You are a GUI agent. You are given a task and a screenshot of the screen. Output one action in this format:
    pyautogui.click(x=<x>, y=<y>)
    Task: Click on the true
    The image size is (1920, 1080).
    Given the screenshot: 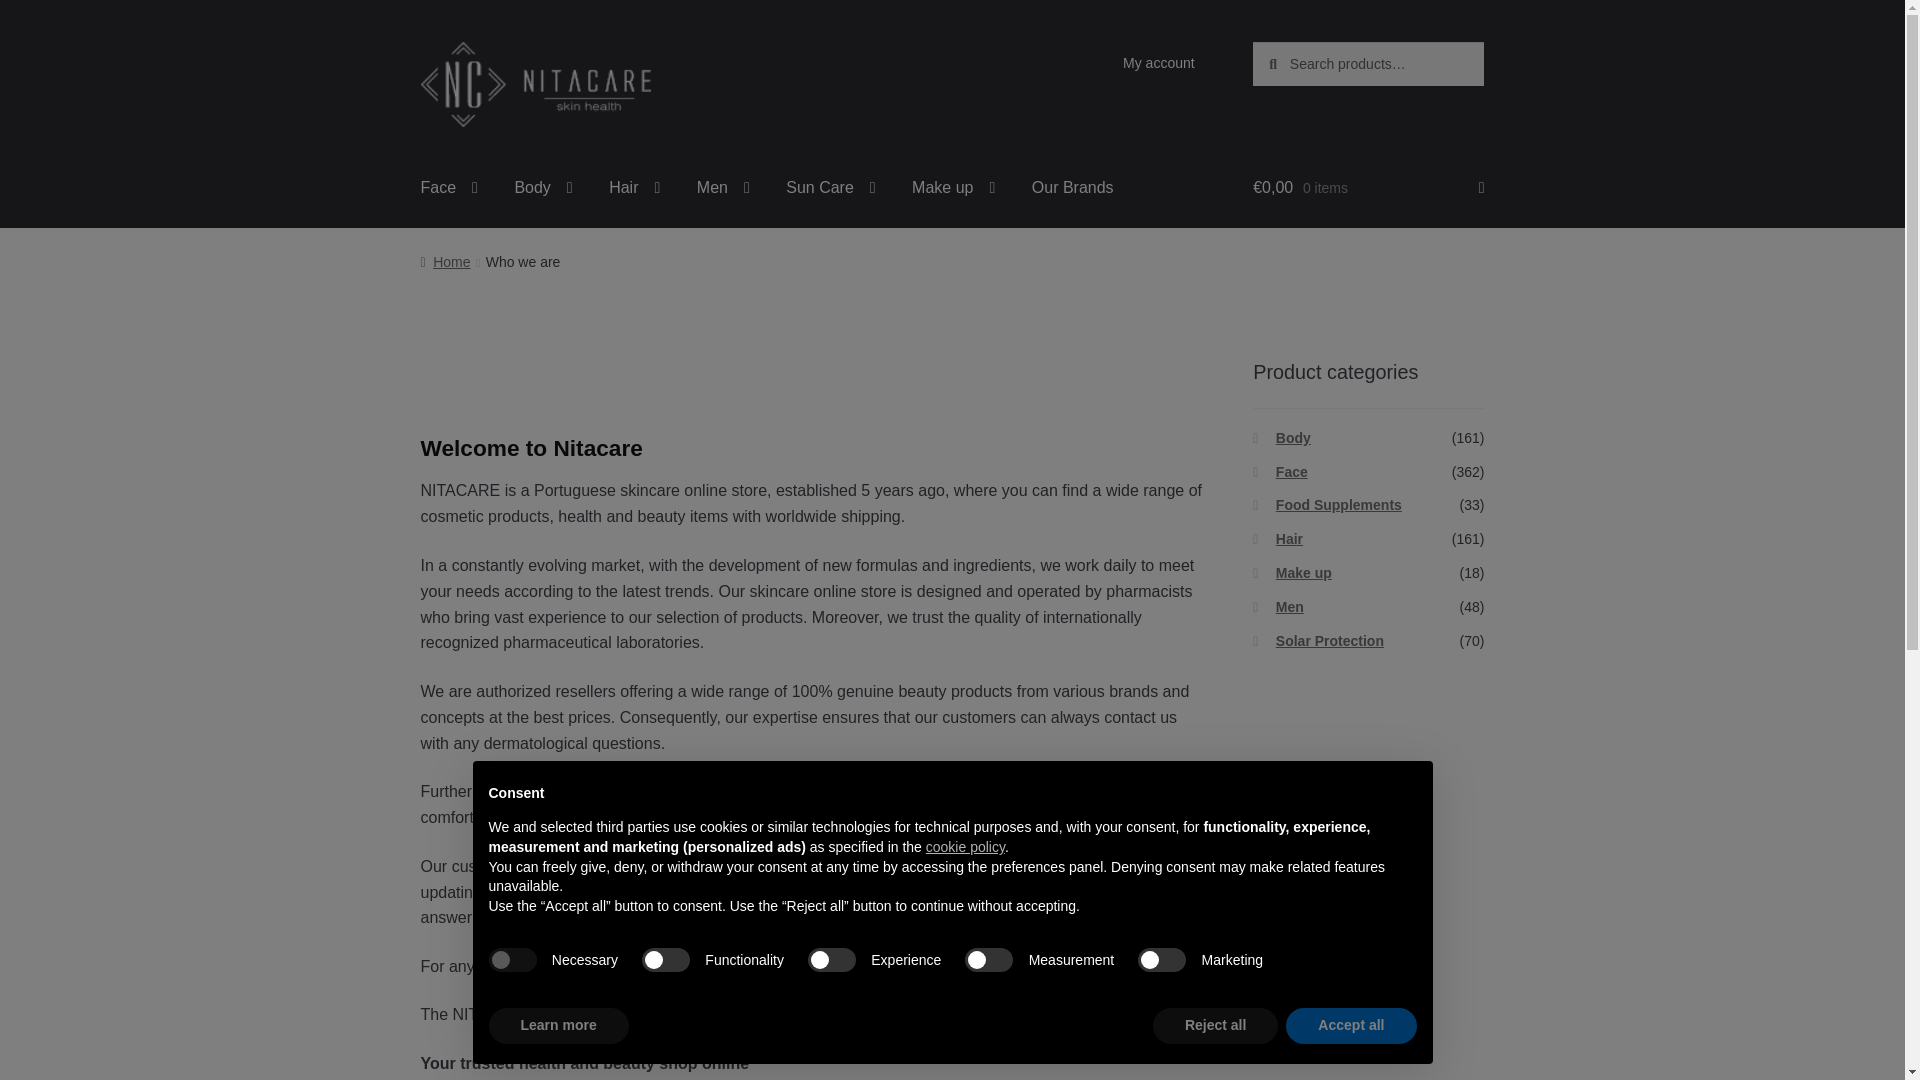 What is the action you would take?
    pyautogui.click(x=511, y=960)
    